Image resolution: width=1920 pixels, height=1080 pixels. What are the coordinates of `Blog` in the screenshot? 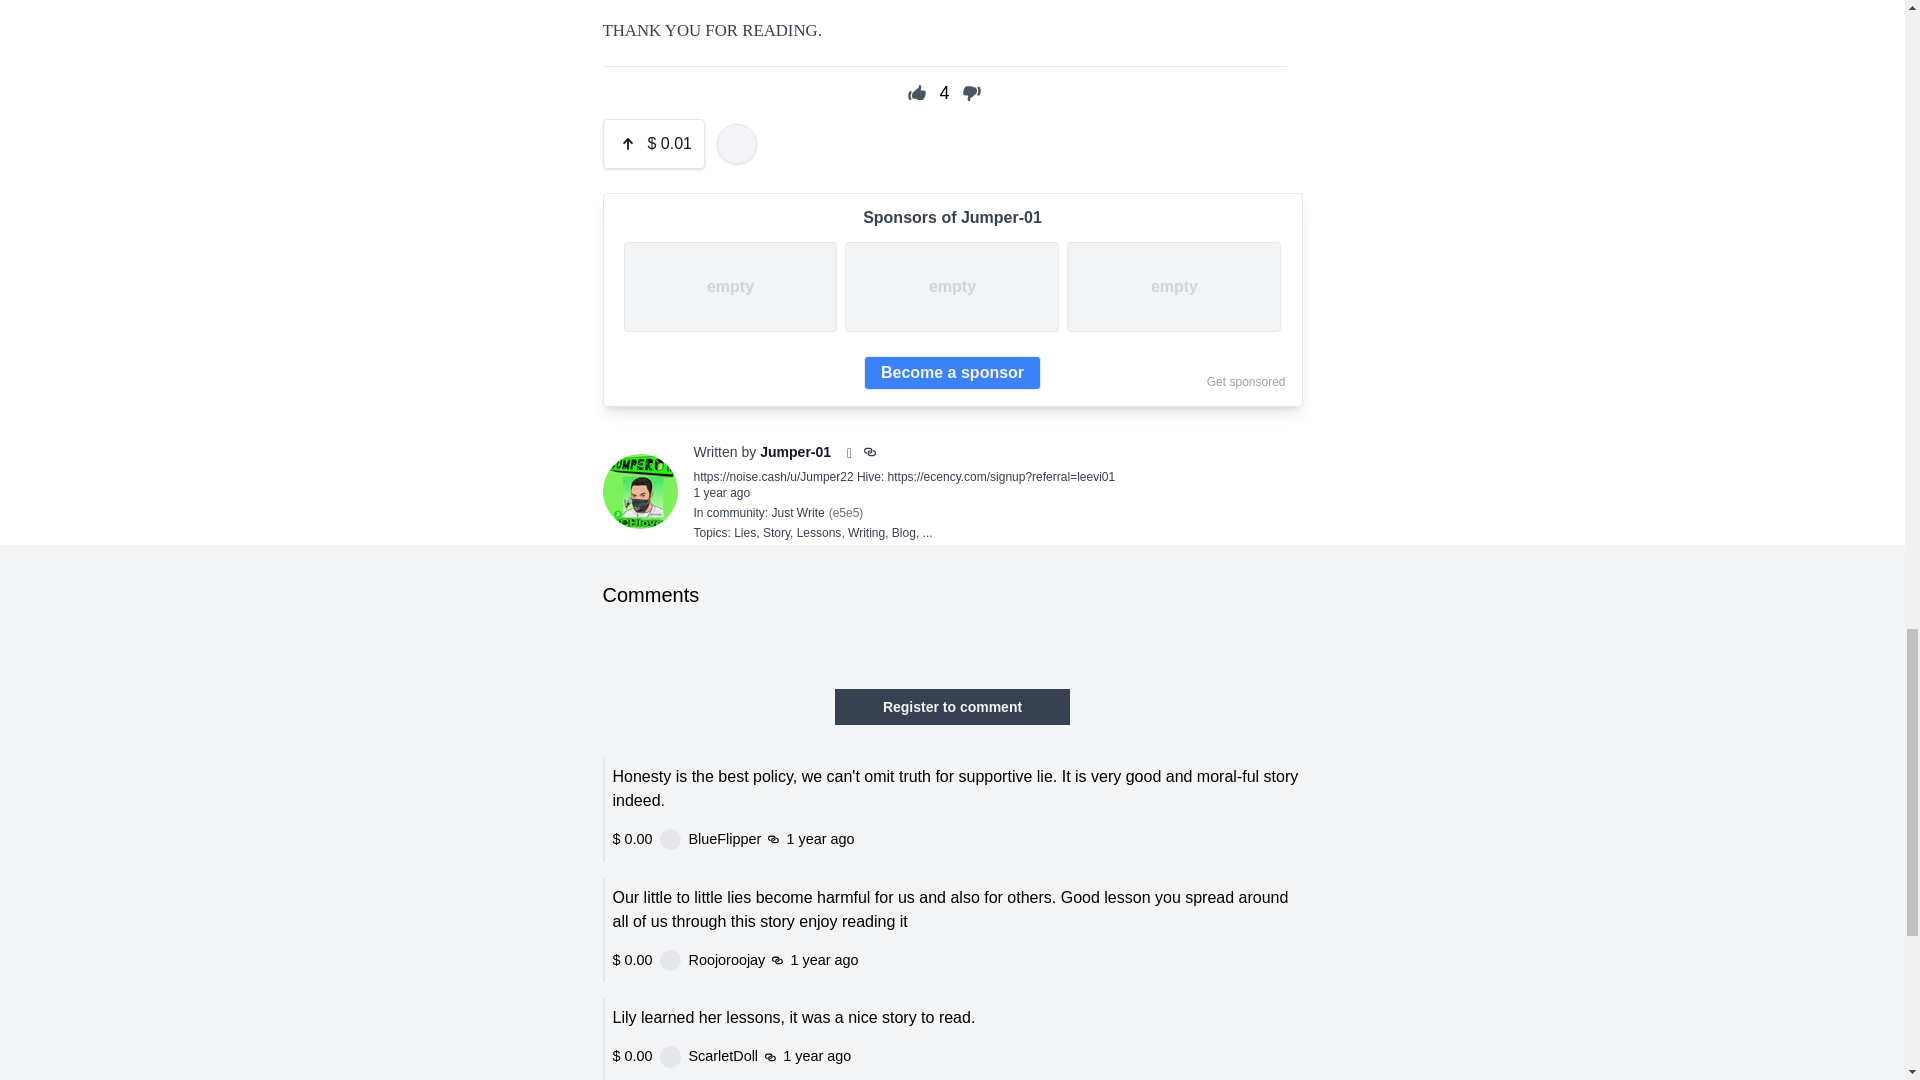 It's located at (904, 532).